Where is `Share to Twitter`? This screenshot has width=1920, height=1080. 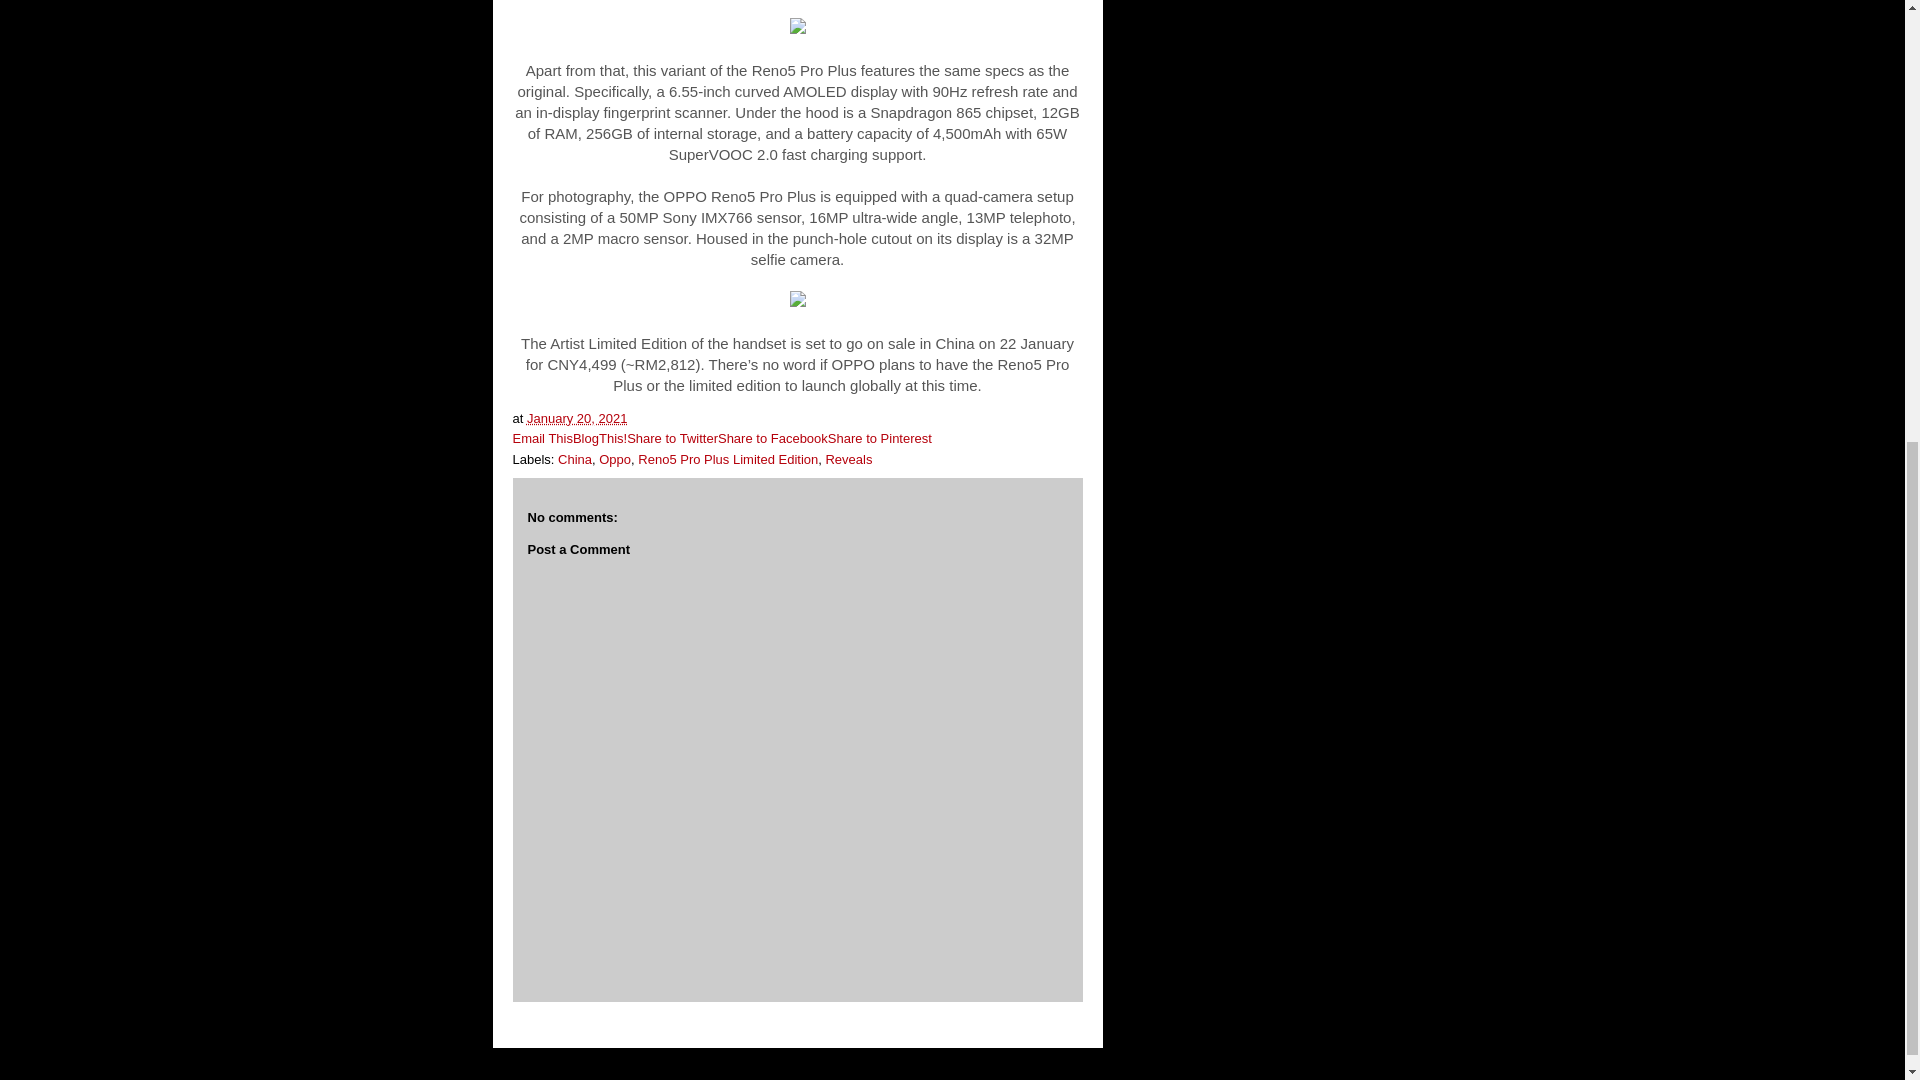
Share to Twitter is located at coordinates (672, 438).